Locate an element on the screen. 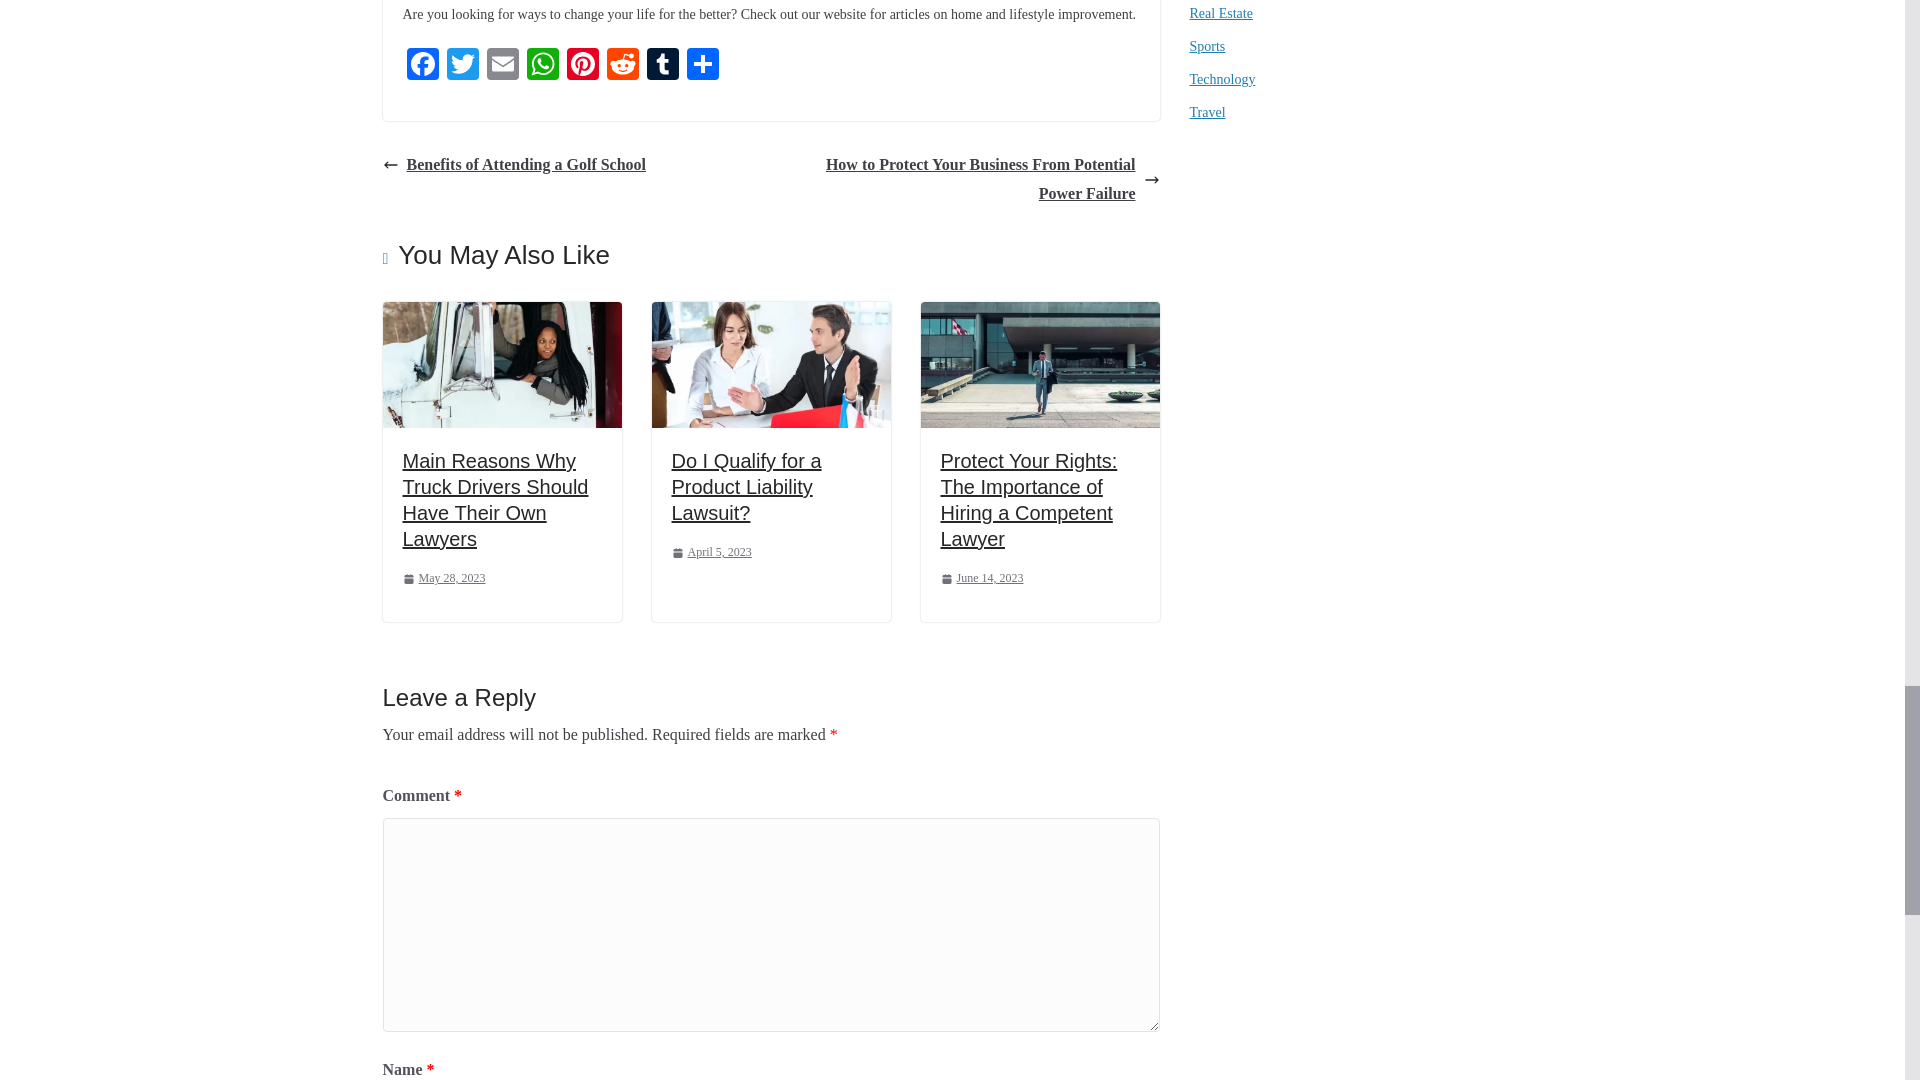 This screenshot has height=1080, width=1920. WhatsApp is located at coordinates (542, 66).